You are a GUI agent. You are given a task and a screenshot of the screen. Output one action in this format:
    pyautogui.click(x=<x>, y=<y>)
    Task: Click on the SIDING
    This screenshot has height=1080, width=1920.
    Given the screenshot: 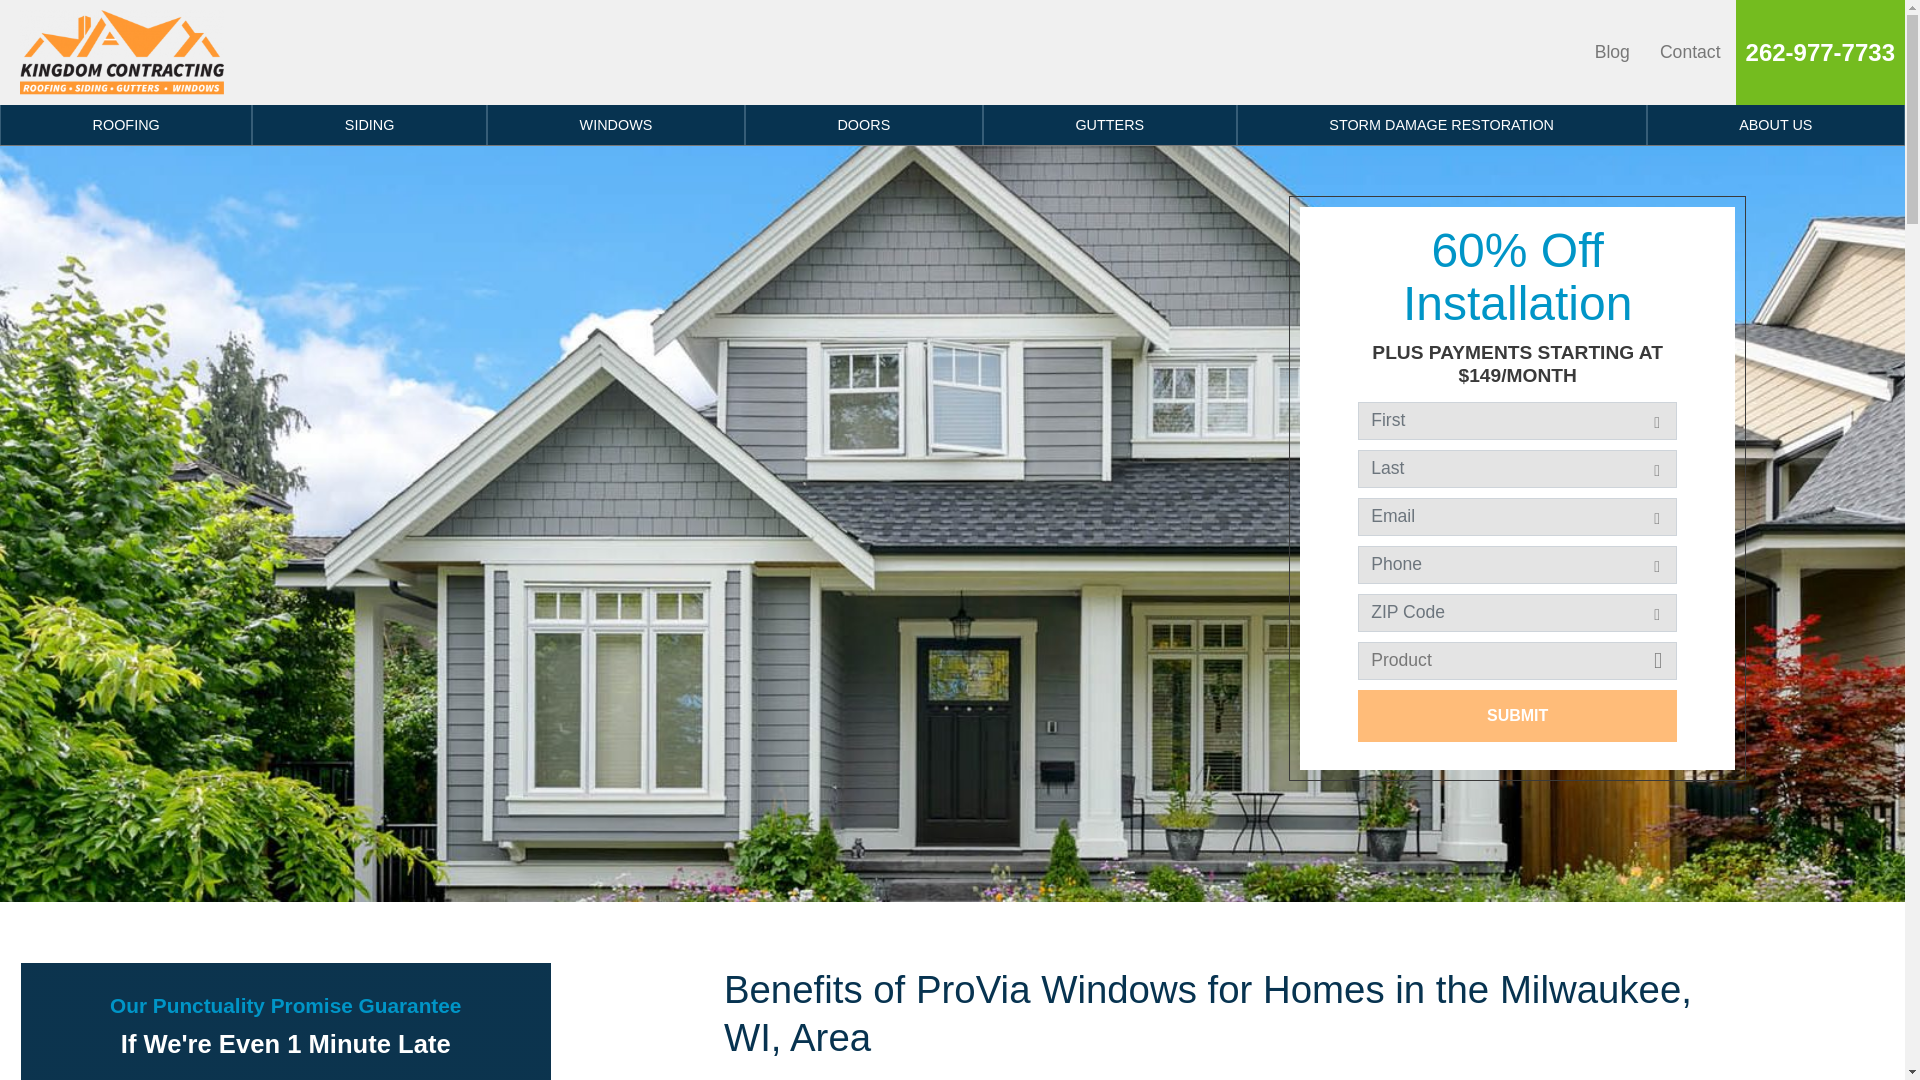 What is the action you would take?
    pyautogui.click(x=369, y=124)
    